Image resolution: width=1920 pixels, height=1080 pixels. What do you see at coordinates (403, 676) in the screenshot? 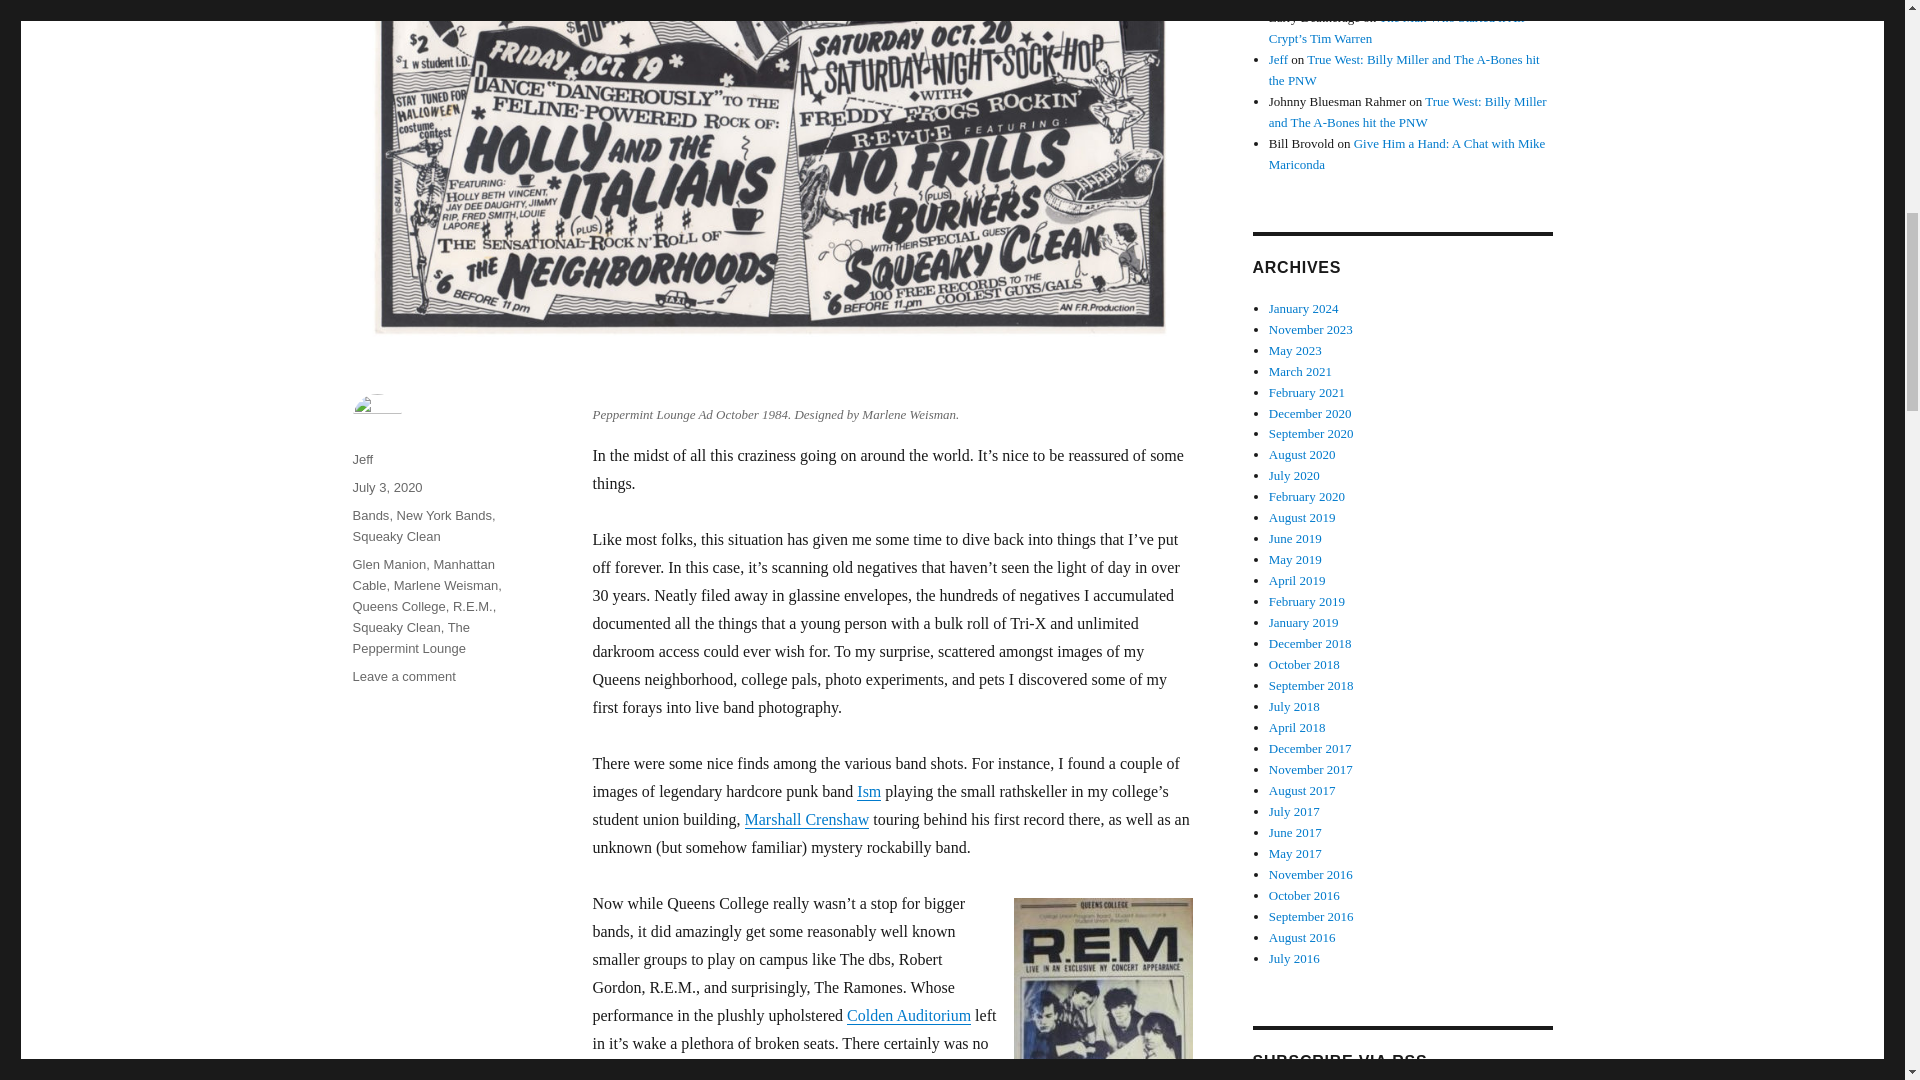
I see `January 2024` at bounding box center [403, 676].